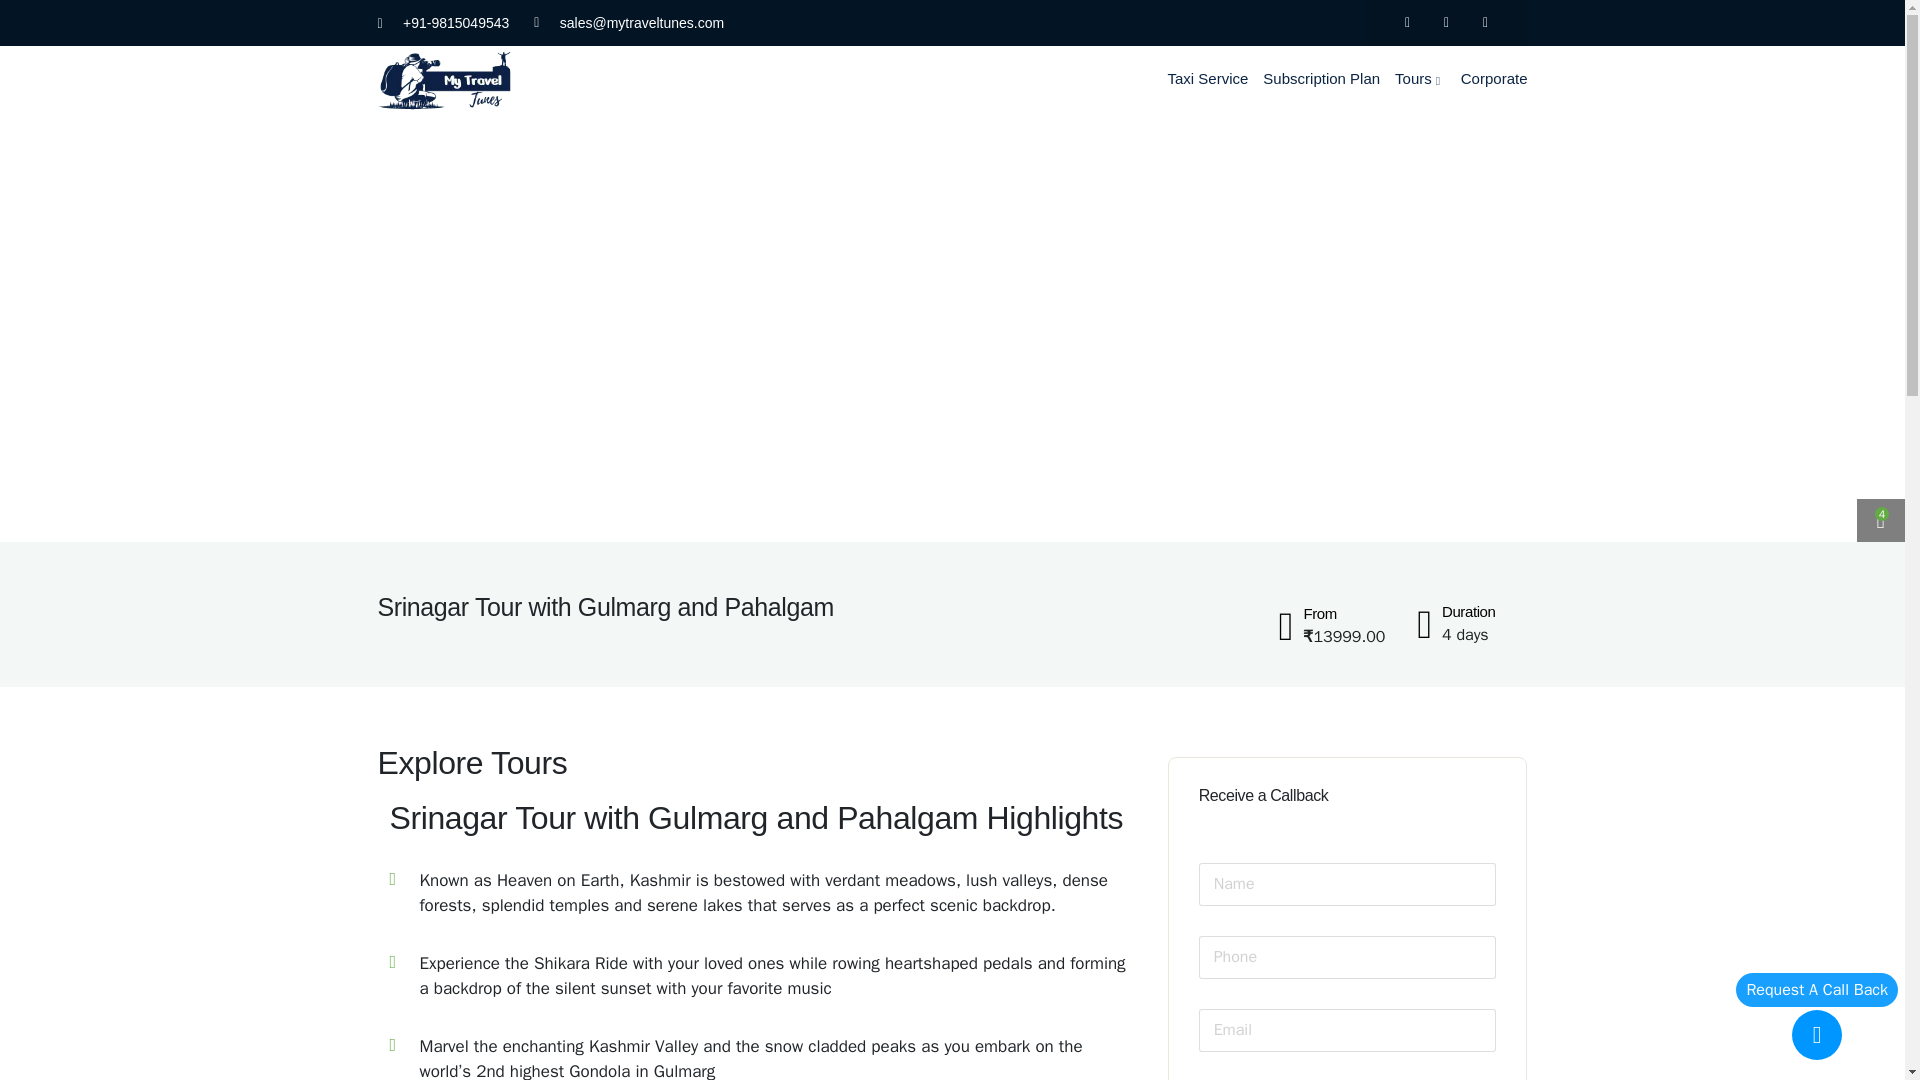 This screenshot has width=1920, height=1080. I want to click on Subscription Plan, so click(1329, 79).